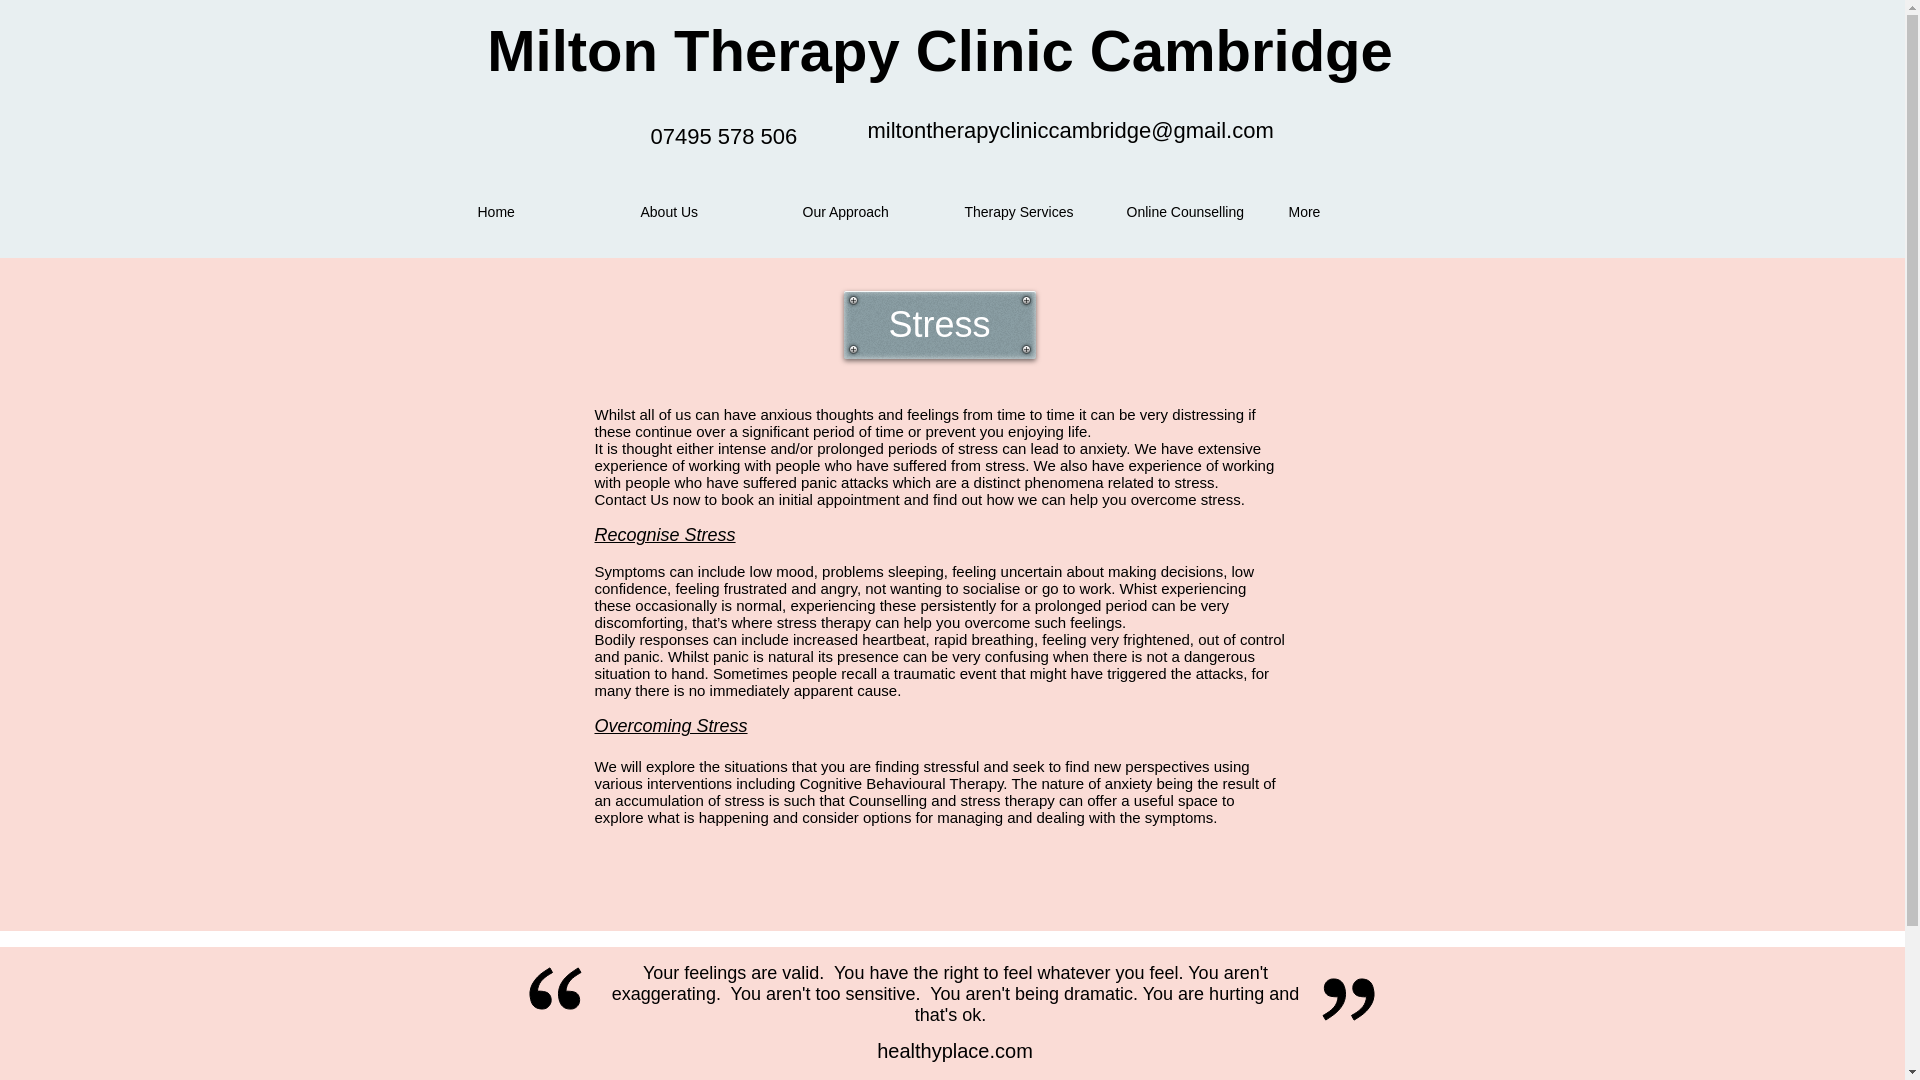  Describe the element at coordinates (940, 324) in the screenshot. I see `Stress` at that location.